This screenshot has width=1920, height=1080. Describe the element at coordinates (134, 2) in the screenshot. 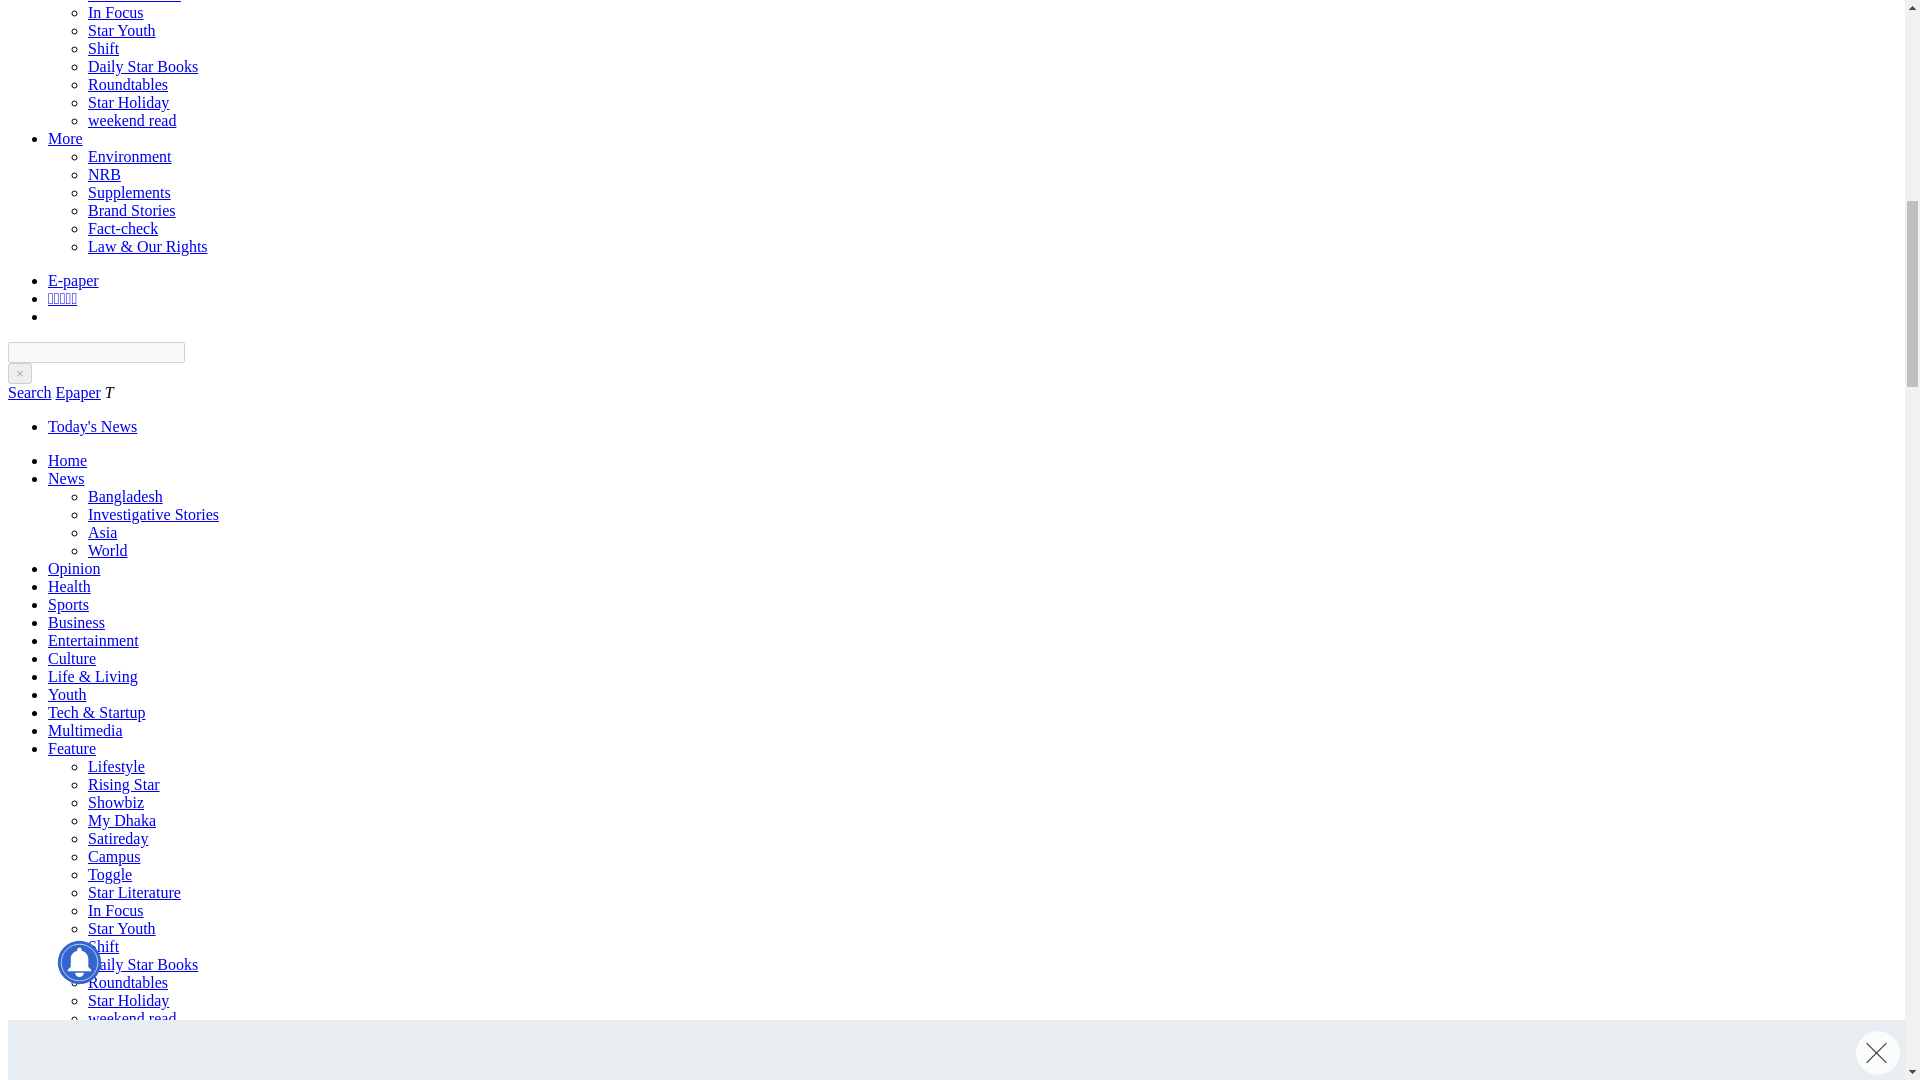

I see `Star Literature` at that location.